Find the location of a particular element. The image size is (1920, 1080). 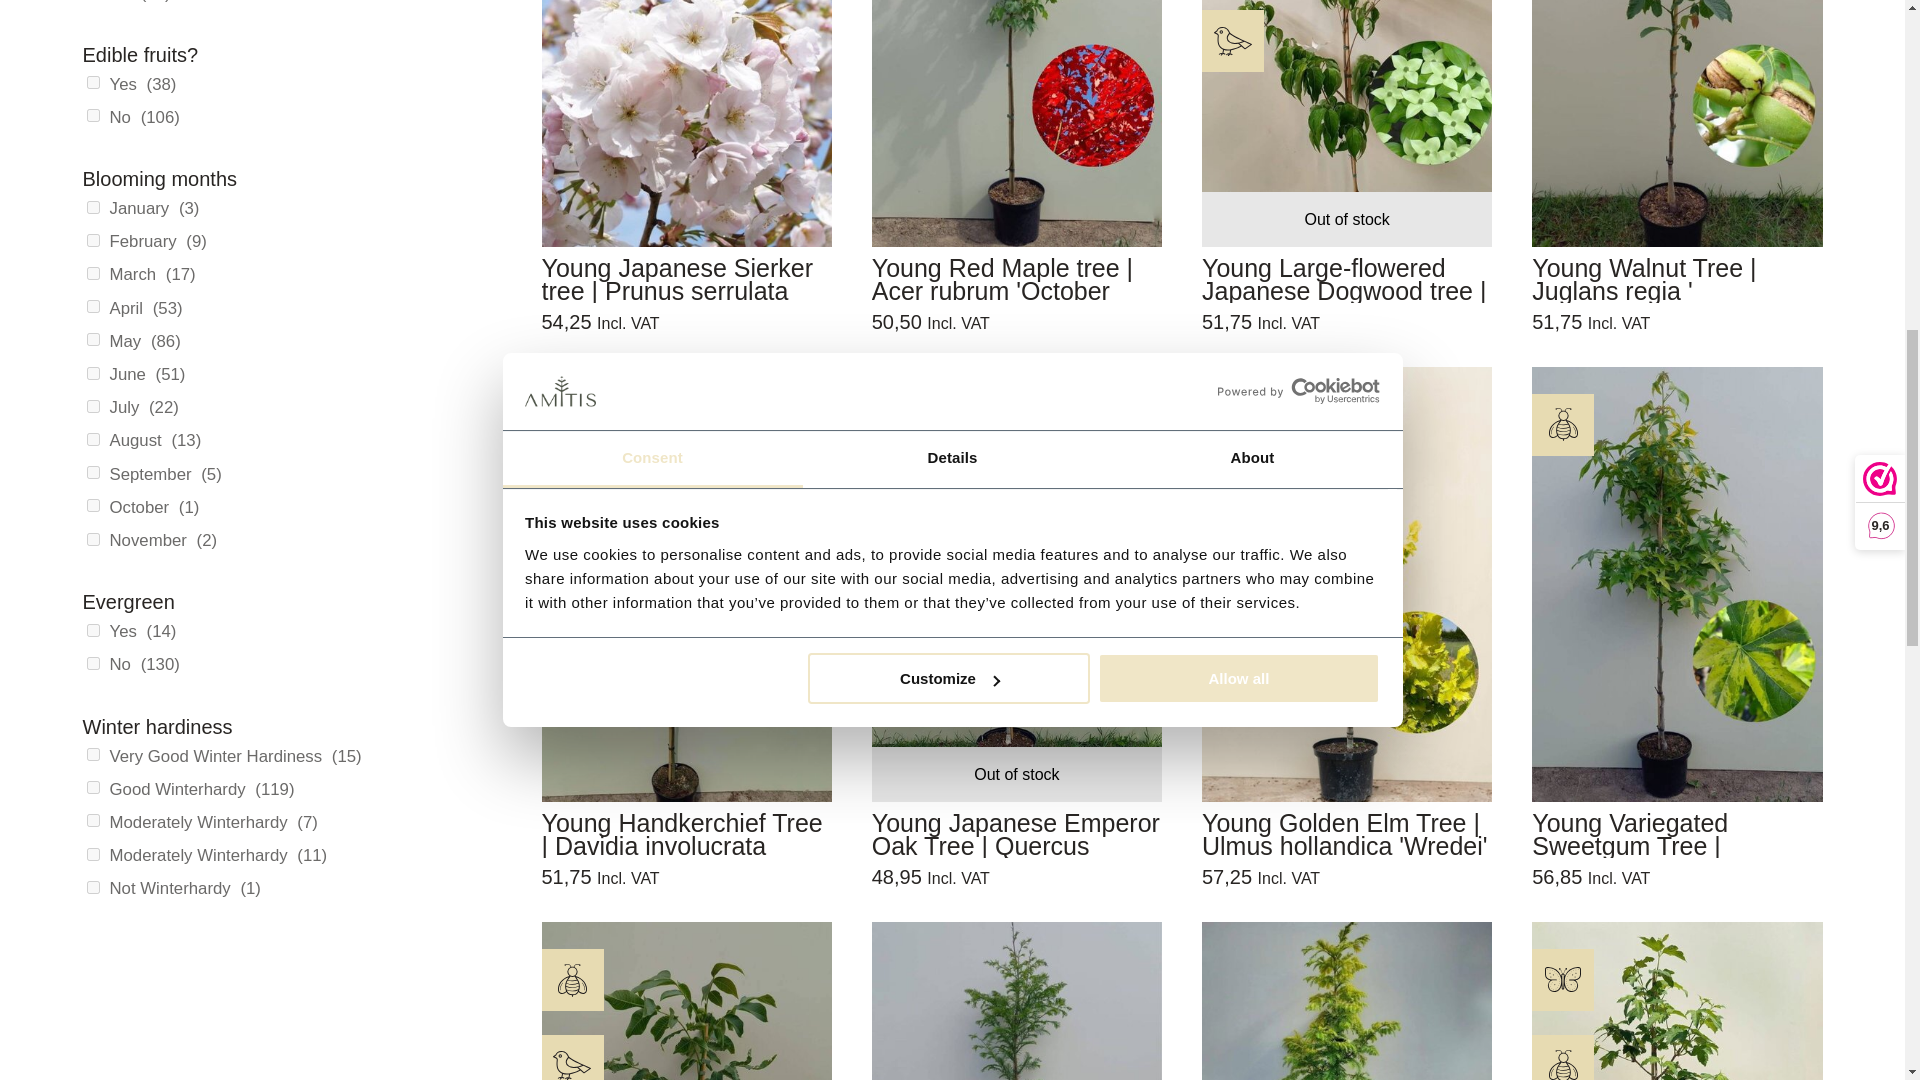

722905 is located at coordinates (92, 472).